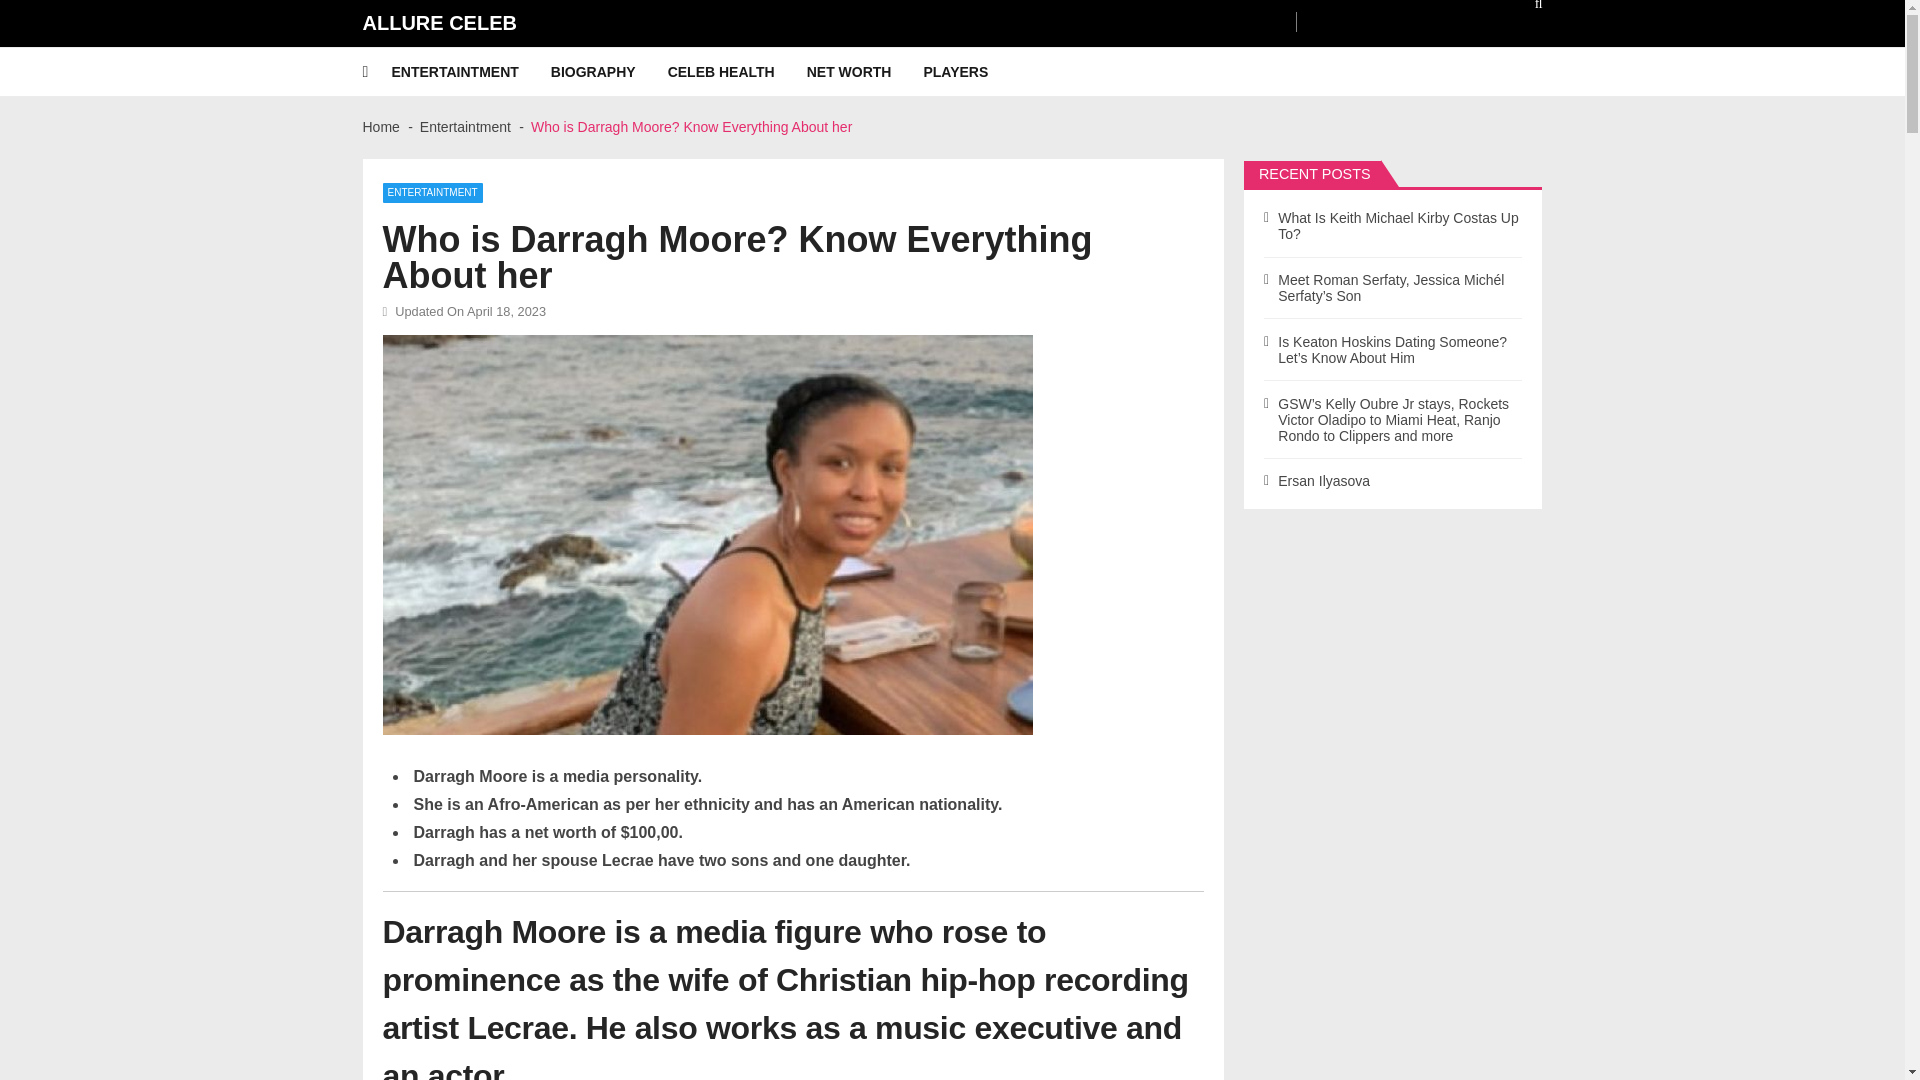  I want to click on Home, so click(380, 126).